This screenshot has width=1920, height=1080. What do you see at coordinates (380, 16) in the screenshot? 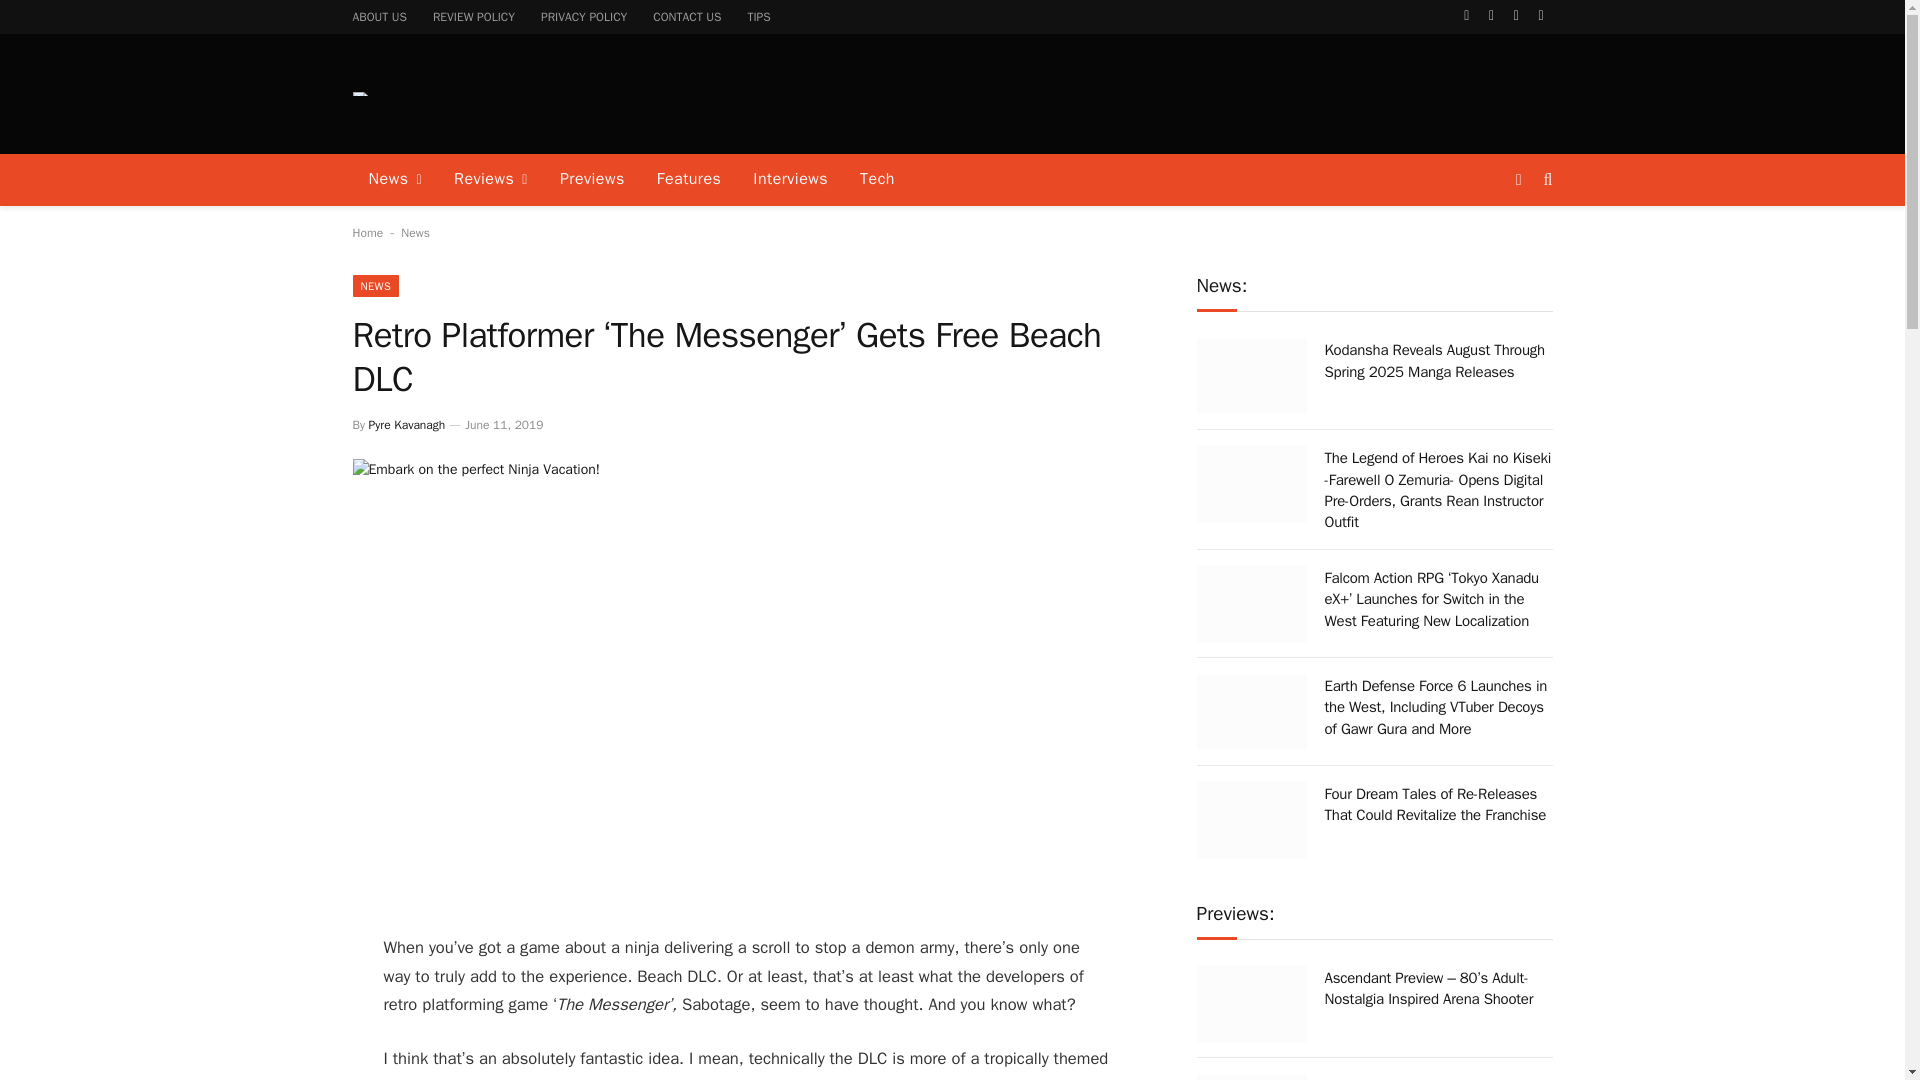
I see `ABOUT US` at bounding box center [380, 16].